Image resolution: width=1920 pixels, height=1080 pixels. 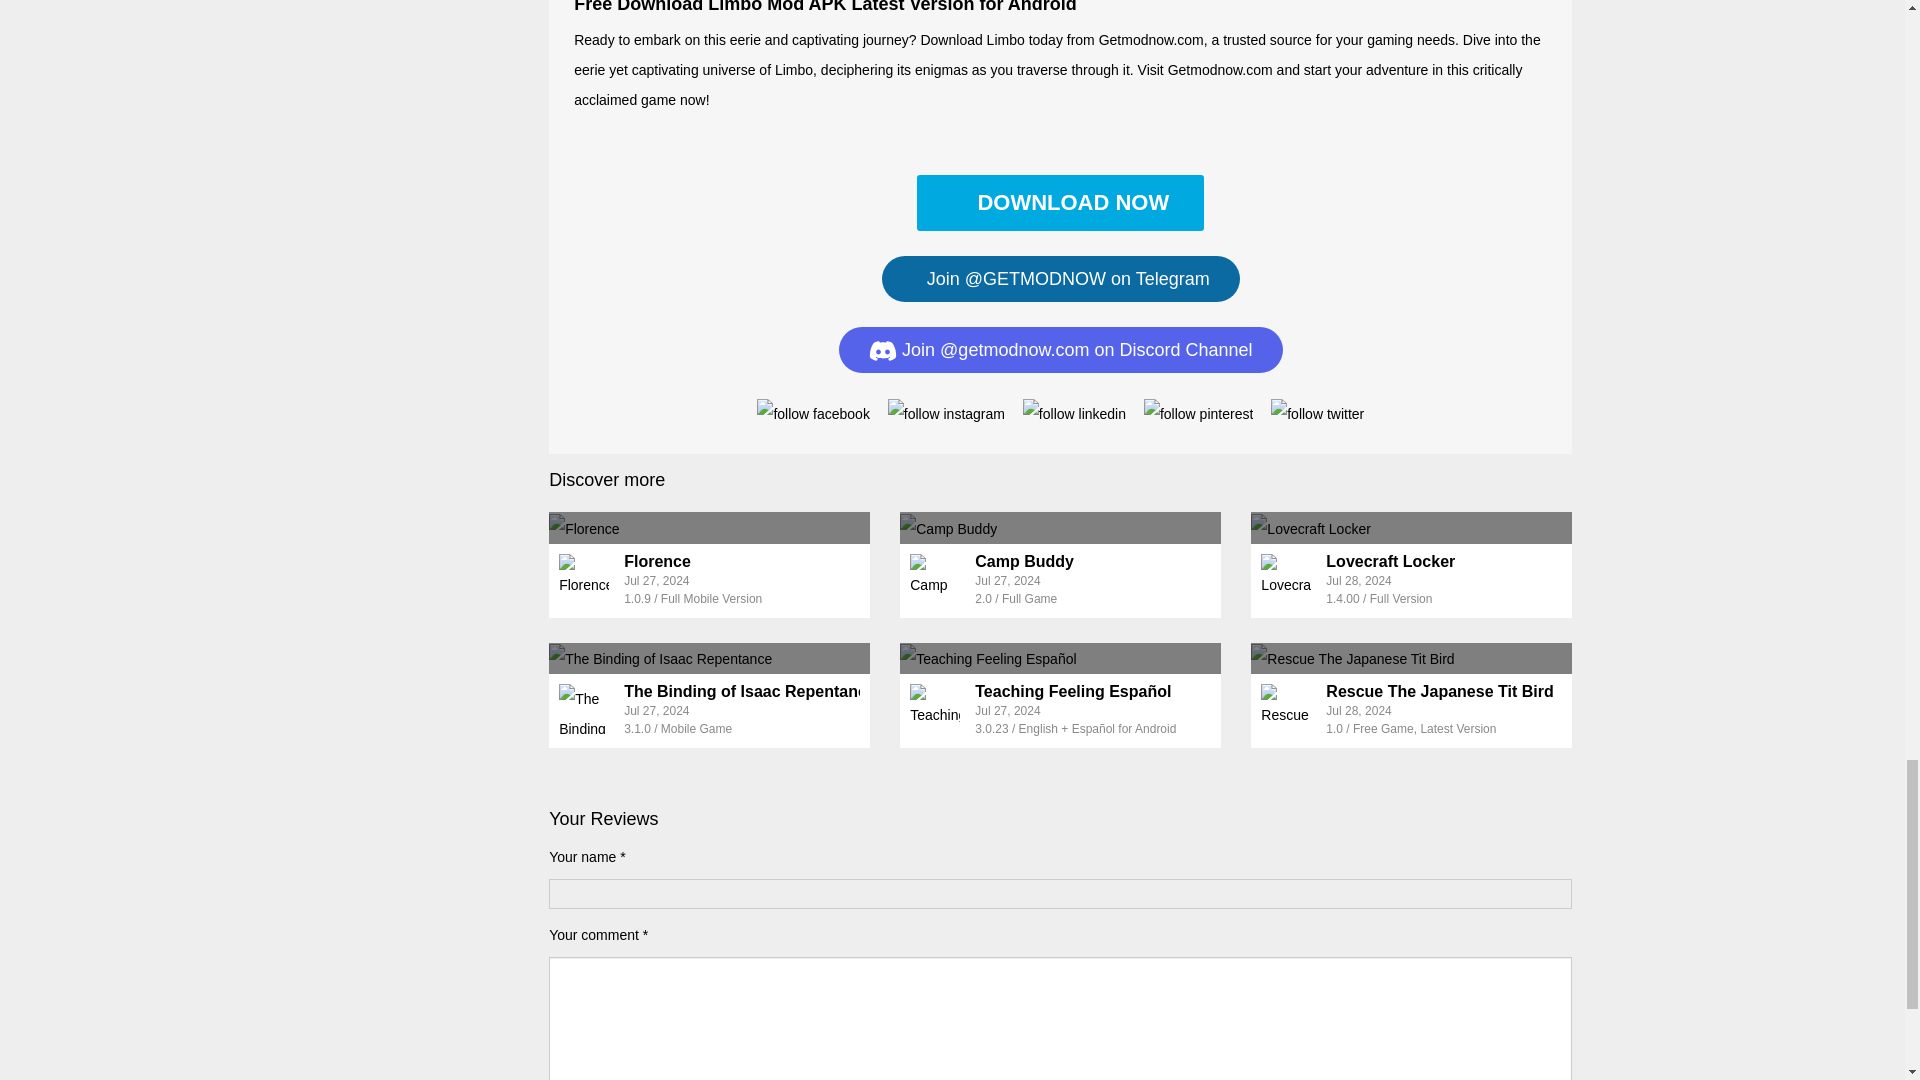 I want to click on Rescue The Japanese Tit Bird, so click(x=1440, y=690).